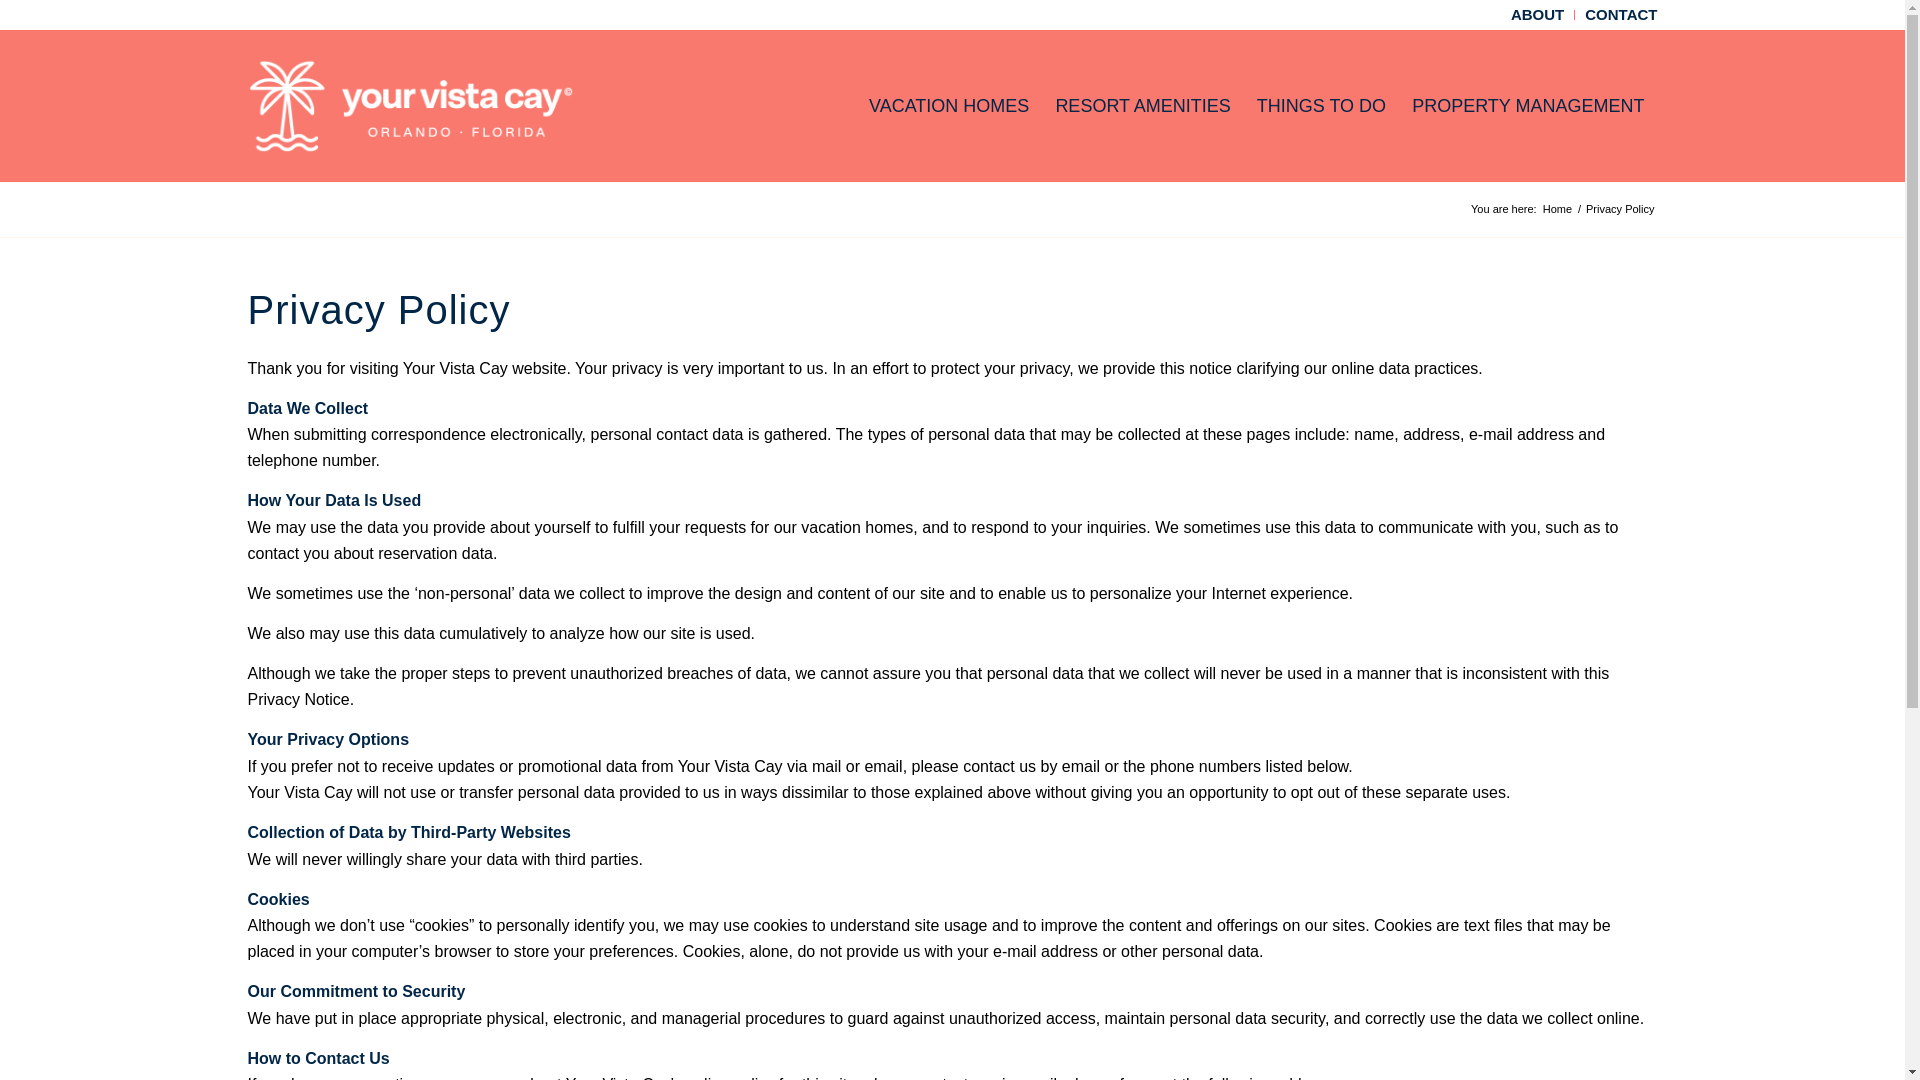 Image resolution: width=1920 pixels, height=1080 pixels. What do you see at coordinates (1556, 209) in the screenshot?
I see `Your Vista Cay` at bounding box center [1556, 209].